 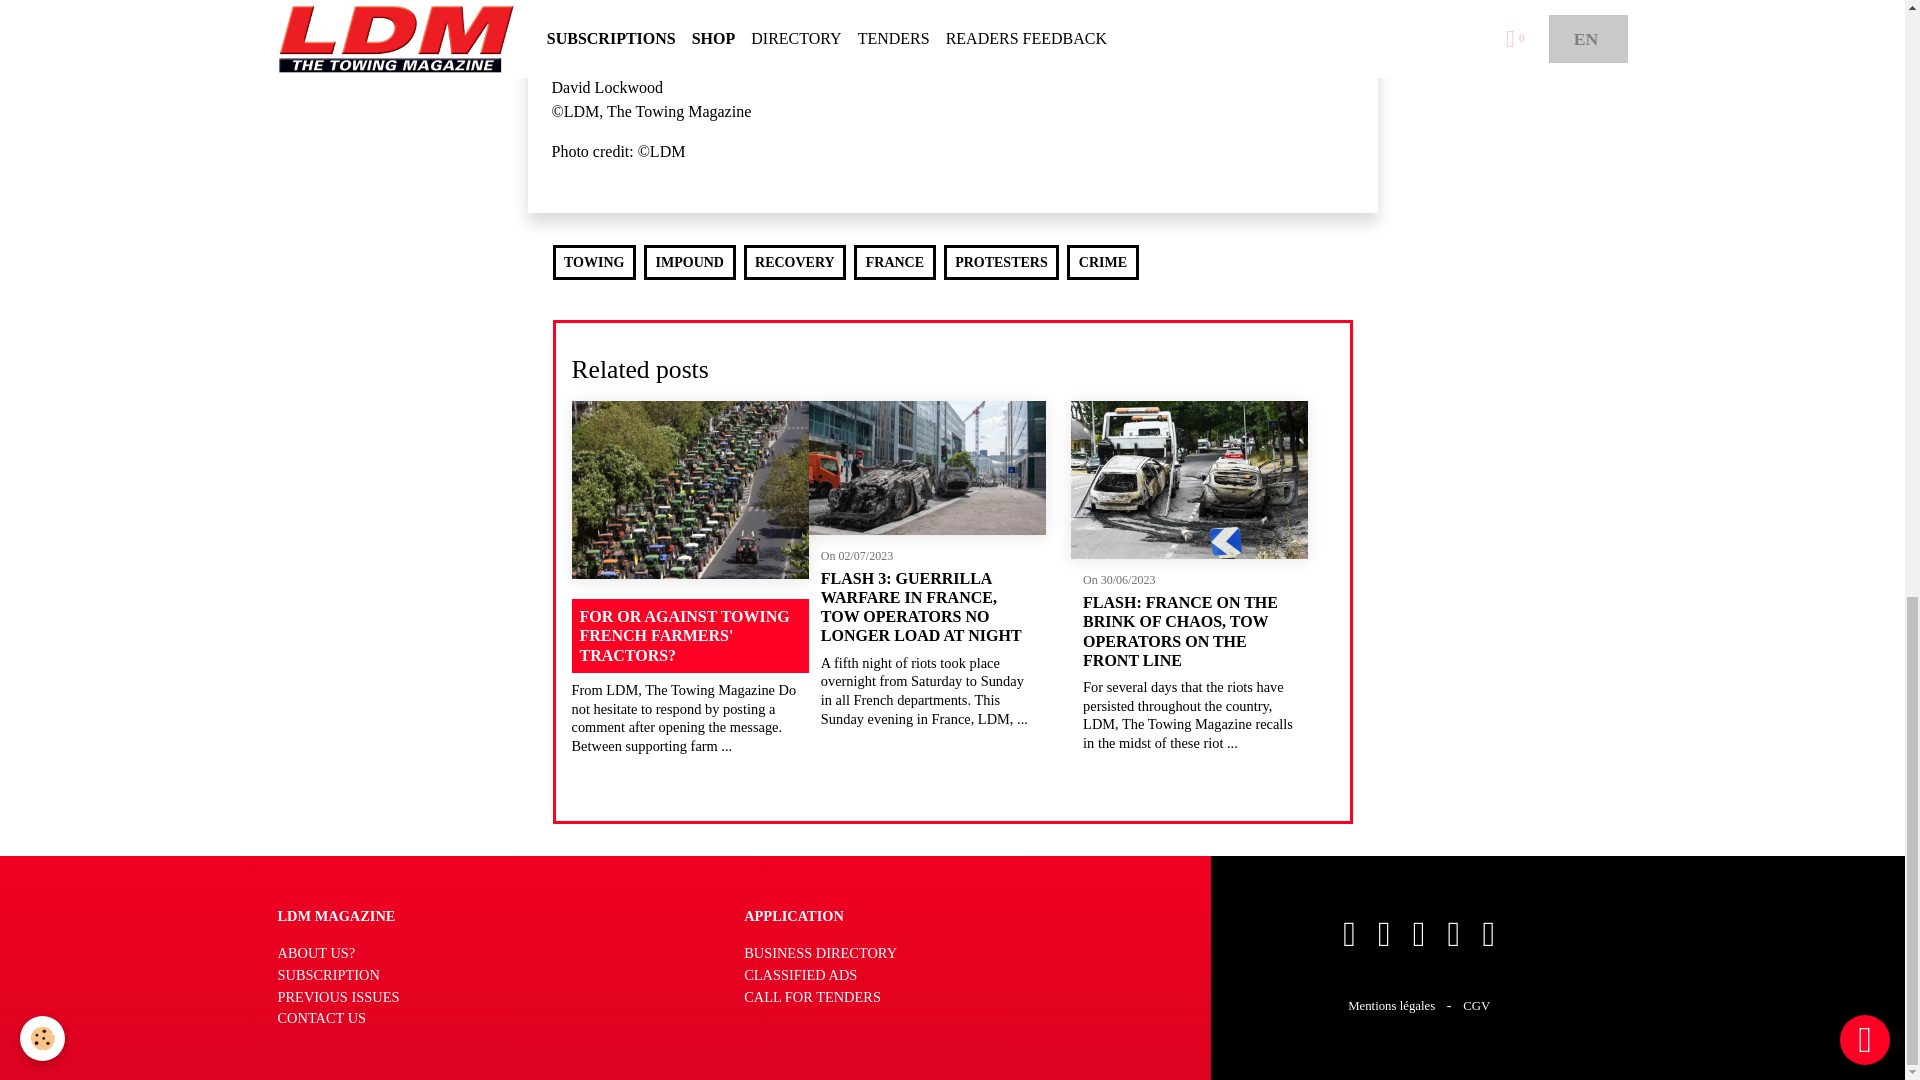 I want to click on SUBSCRIPTION, so click(x=329, y=974).